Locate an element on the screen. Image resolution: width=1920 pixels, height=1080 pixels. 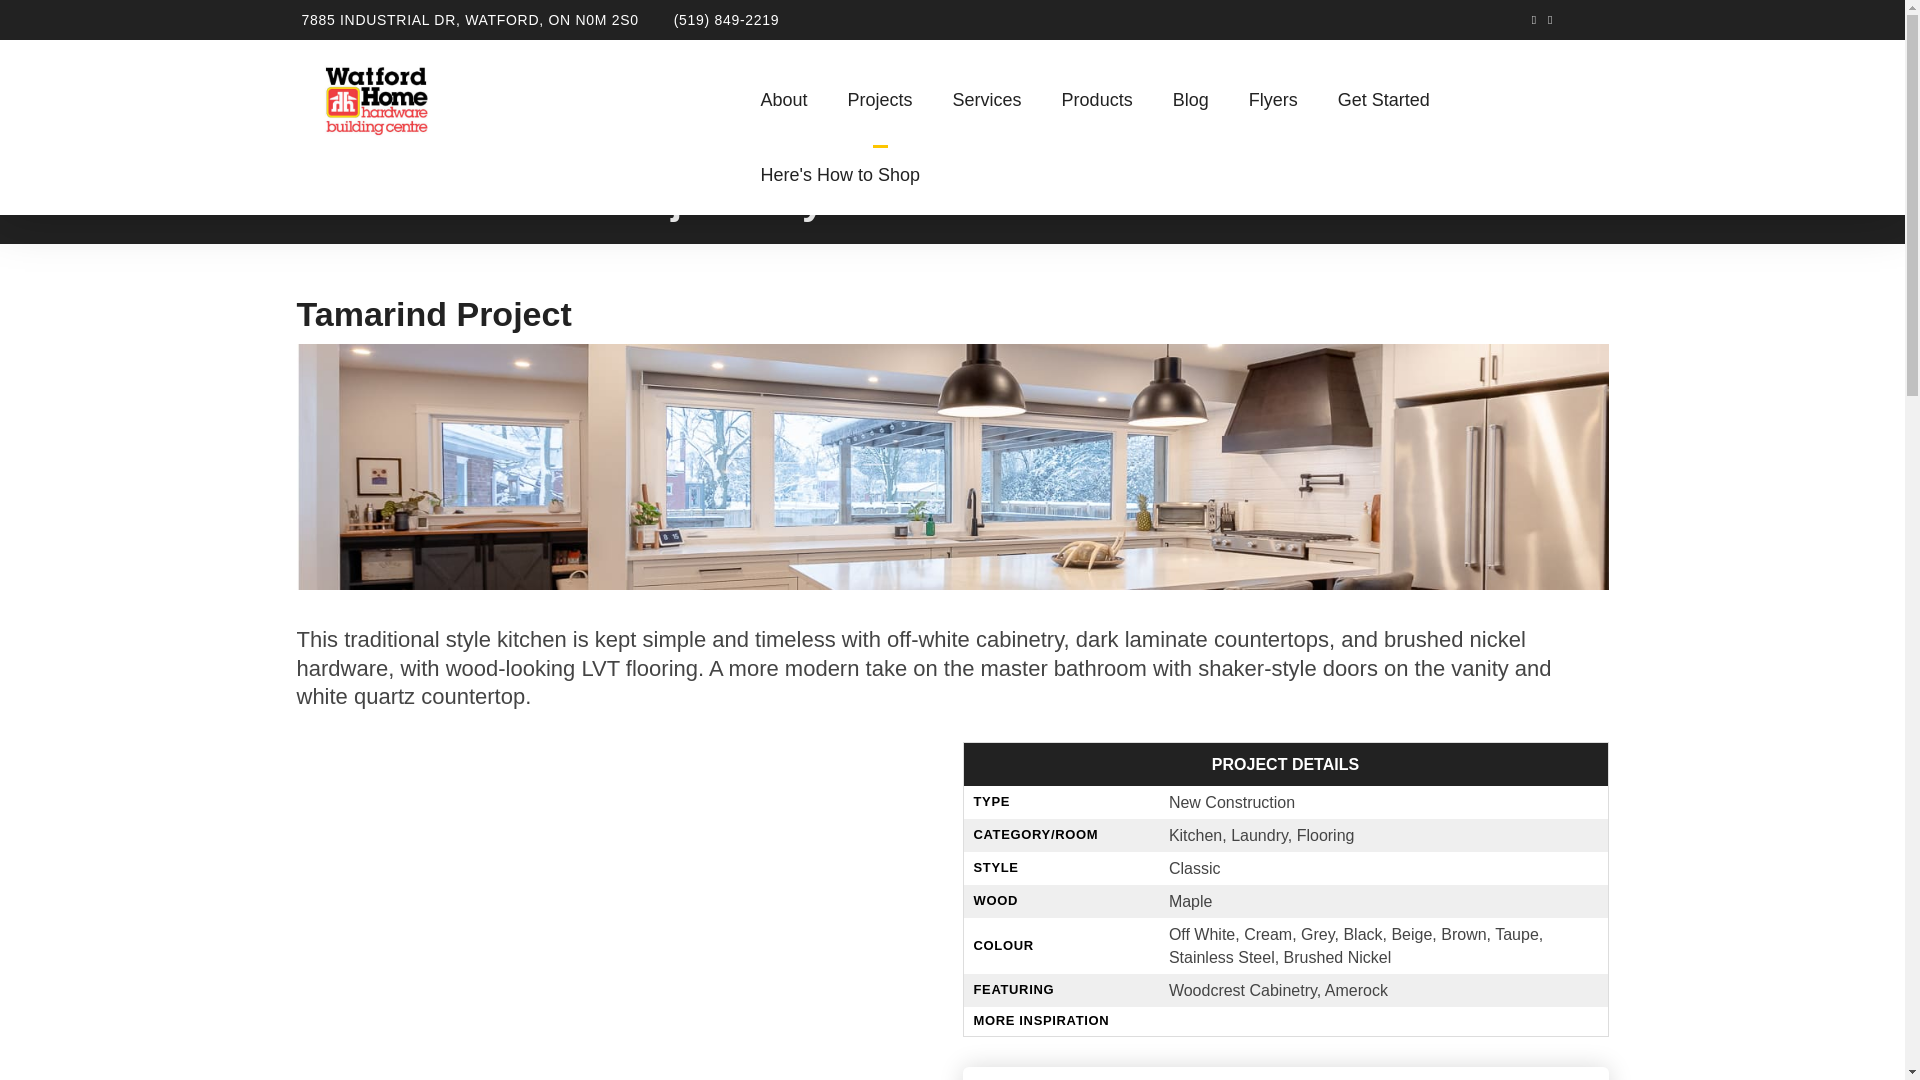
Get In Touch with Watford Home Hardware is located at coordinates (1383, 92).